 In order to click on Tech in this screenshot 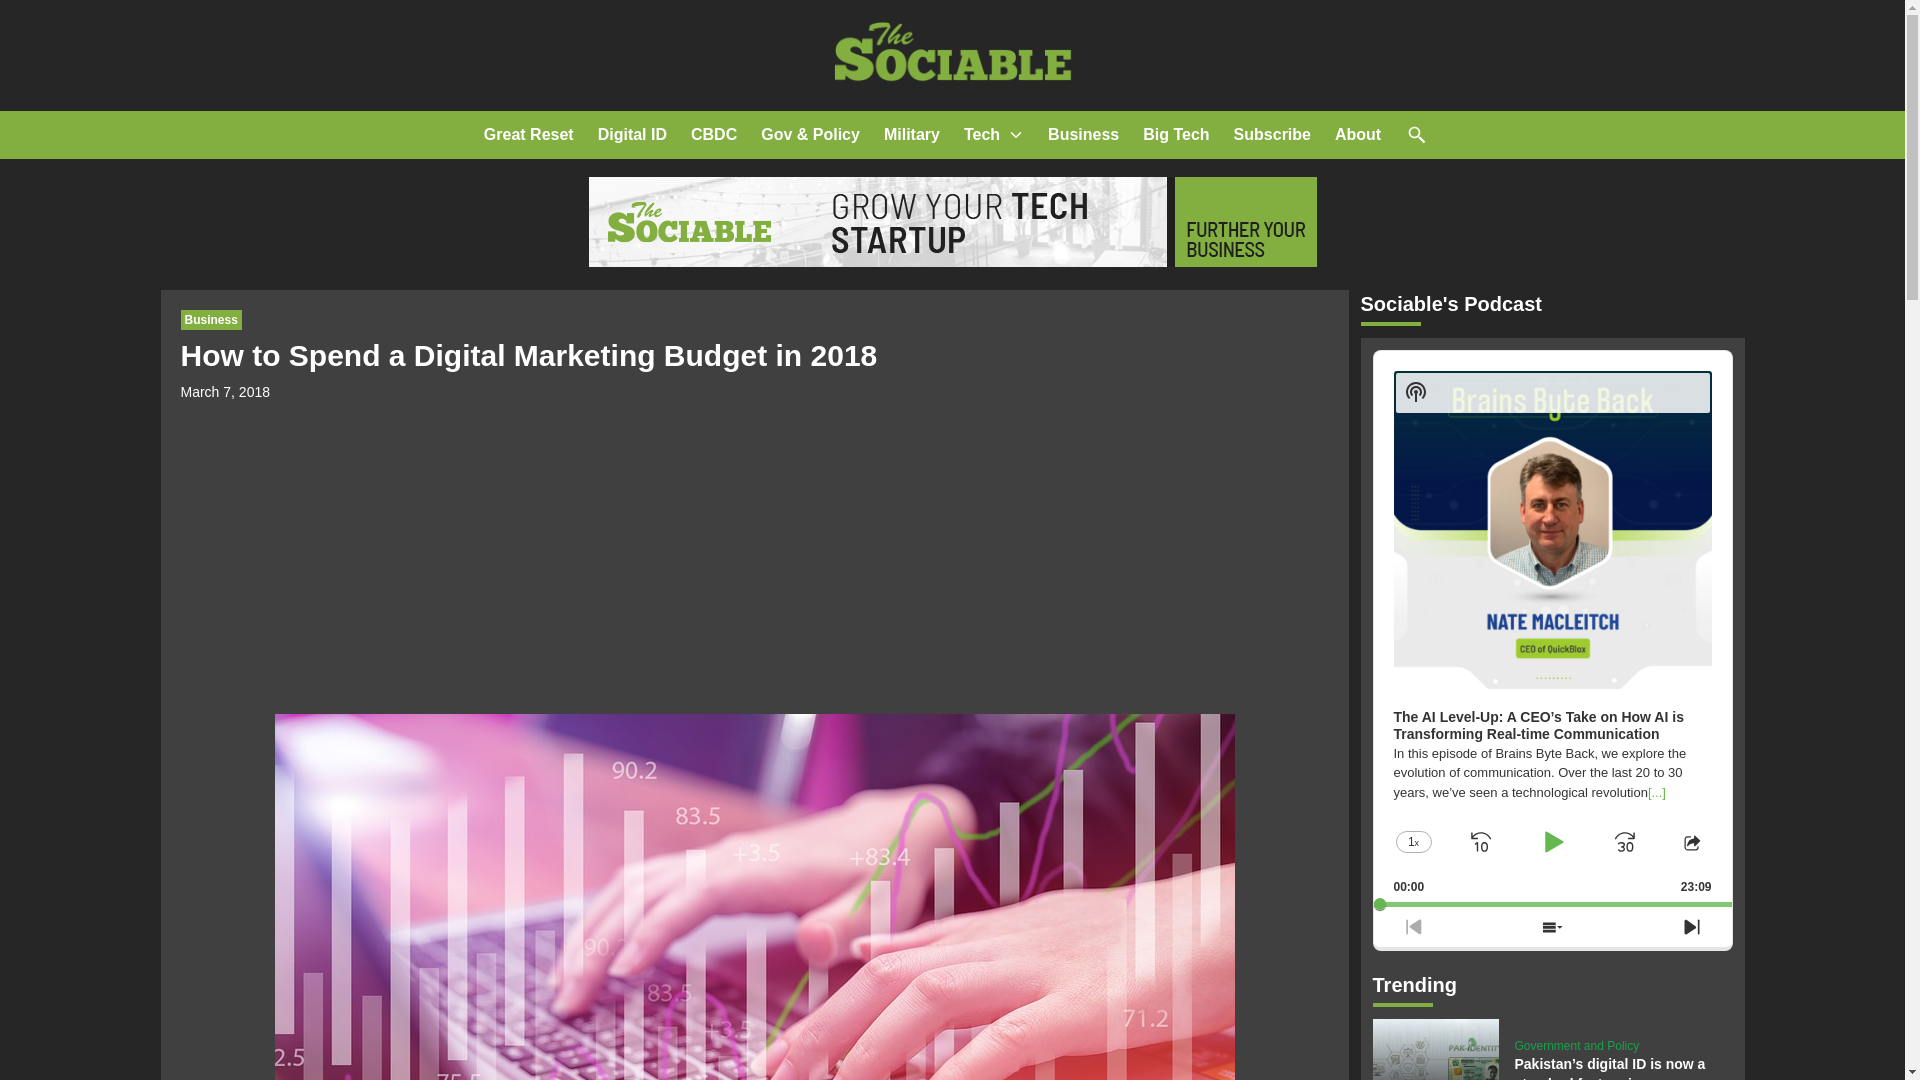, I will do `click(982, 134)`.